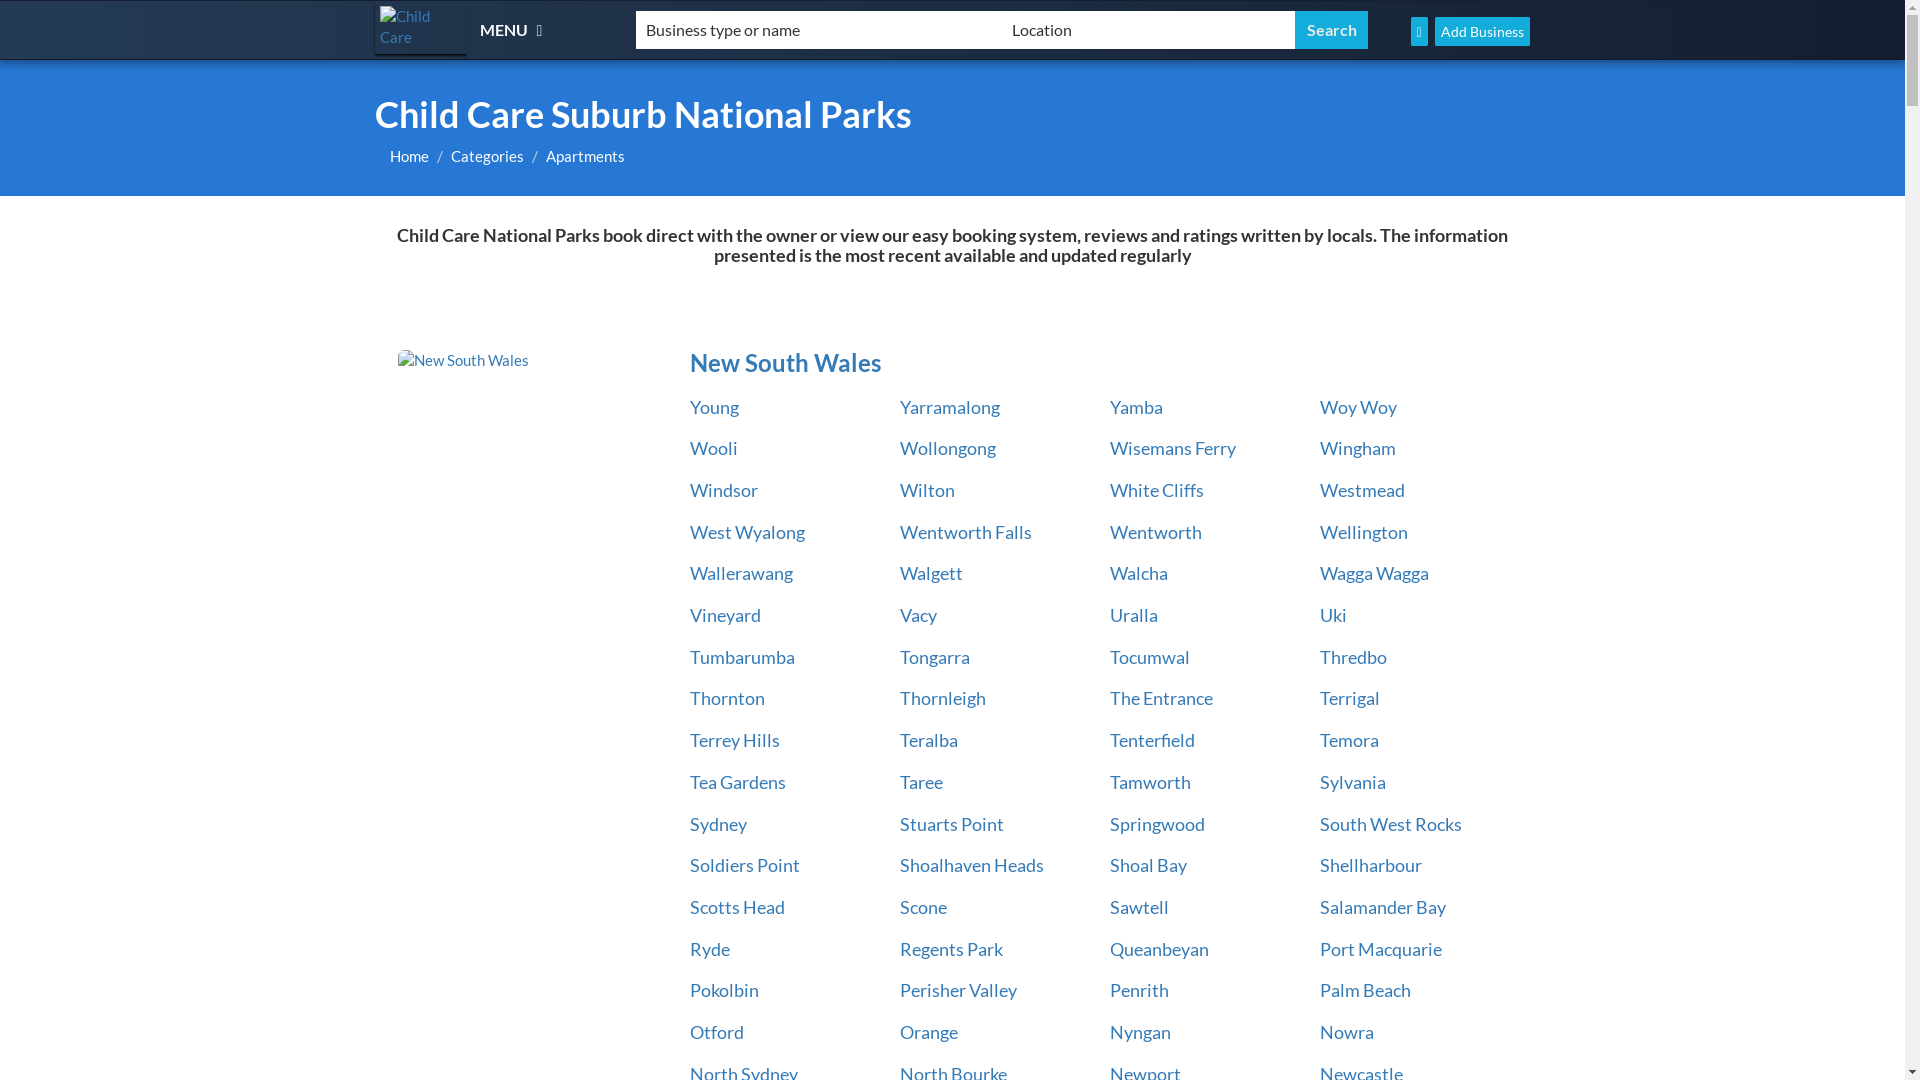 Image resolution: width=1920 pixels, height=1080 pixels. What do you see at coordinates (421, 28) in the screenshot?
I see `Child Care` at bounding box center [421, 28].